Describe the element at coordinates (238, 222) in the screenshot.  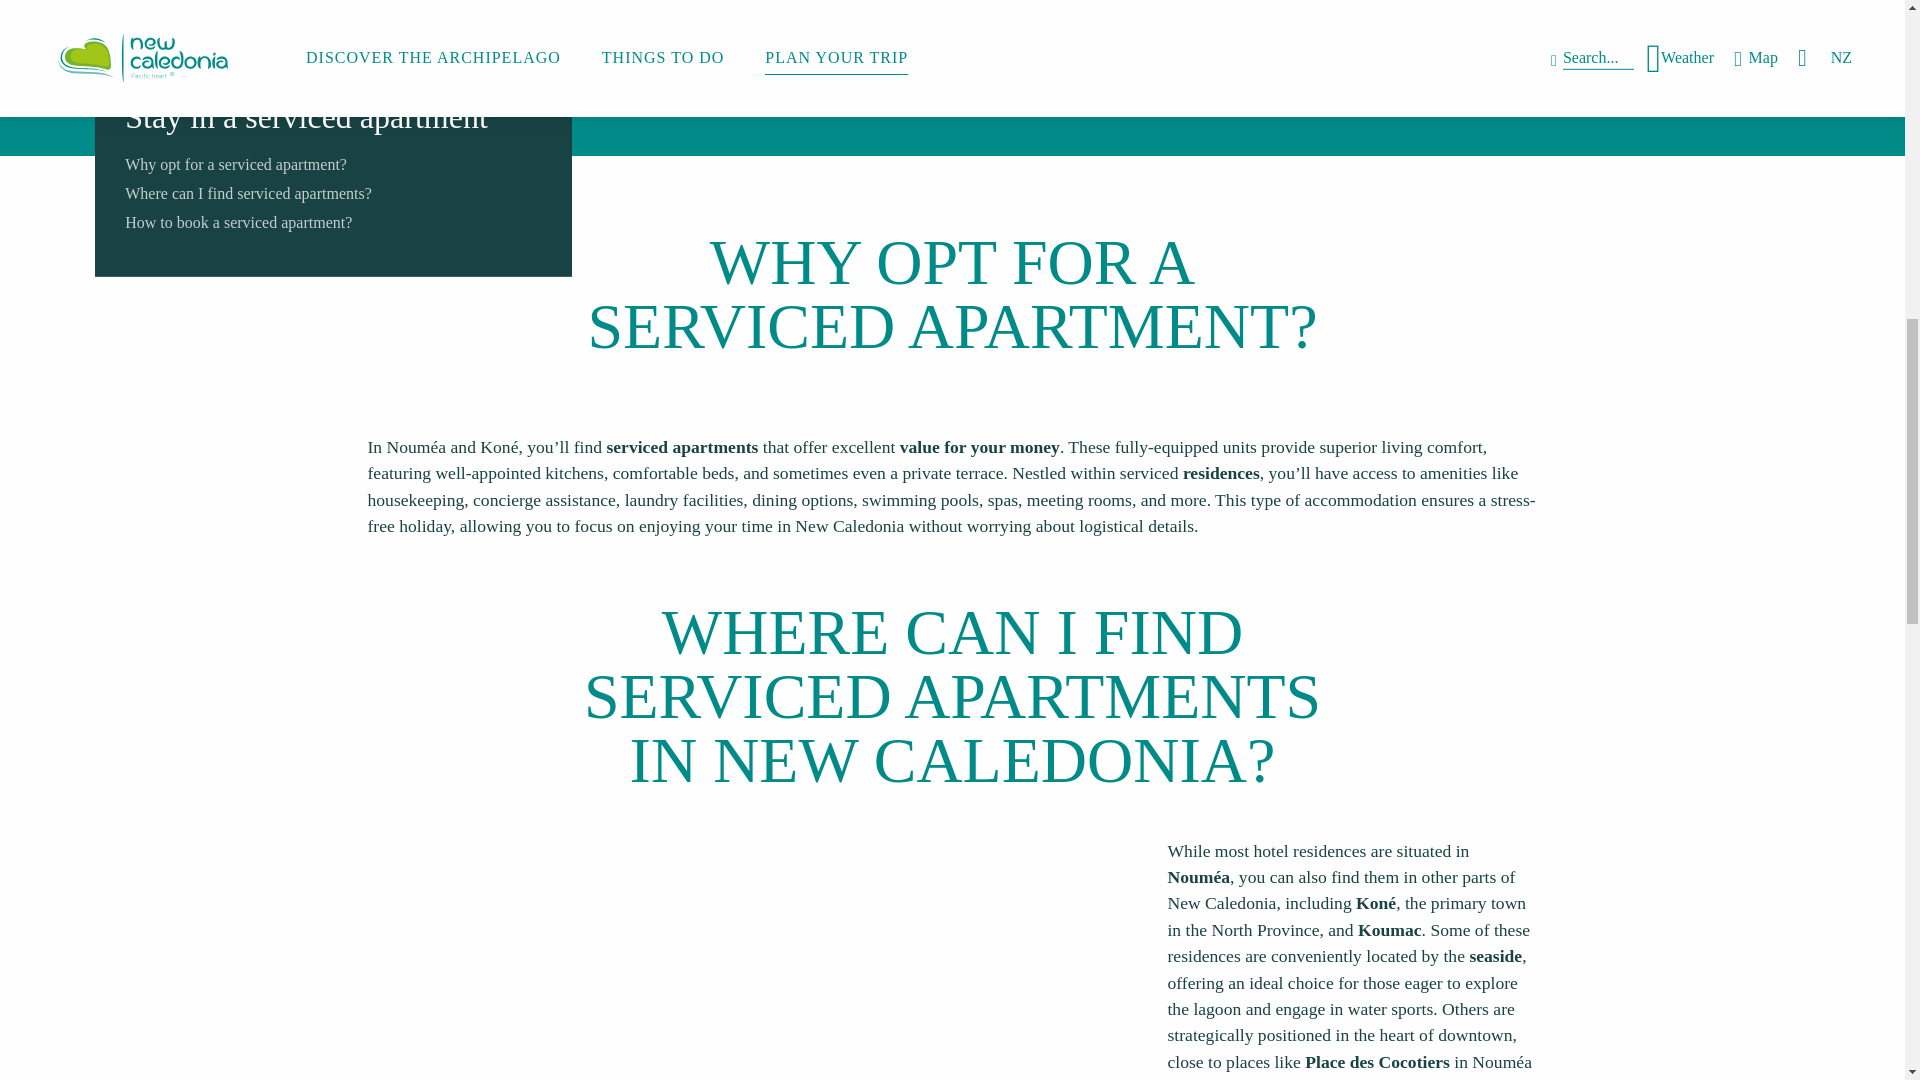
I see `How to book a serviced apartment?` at that location.